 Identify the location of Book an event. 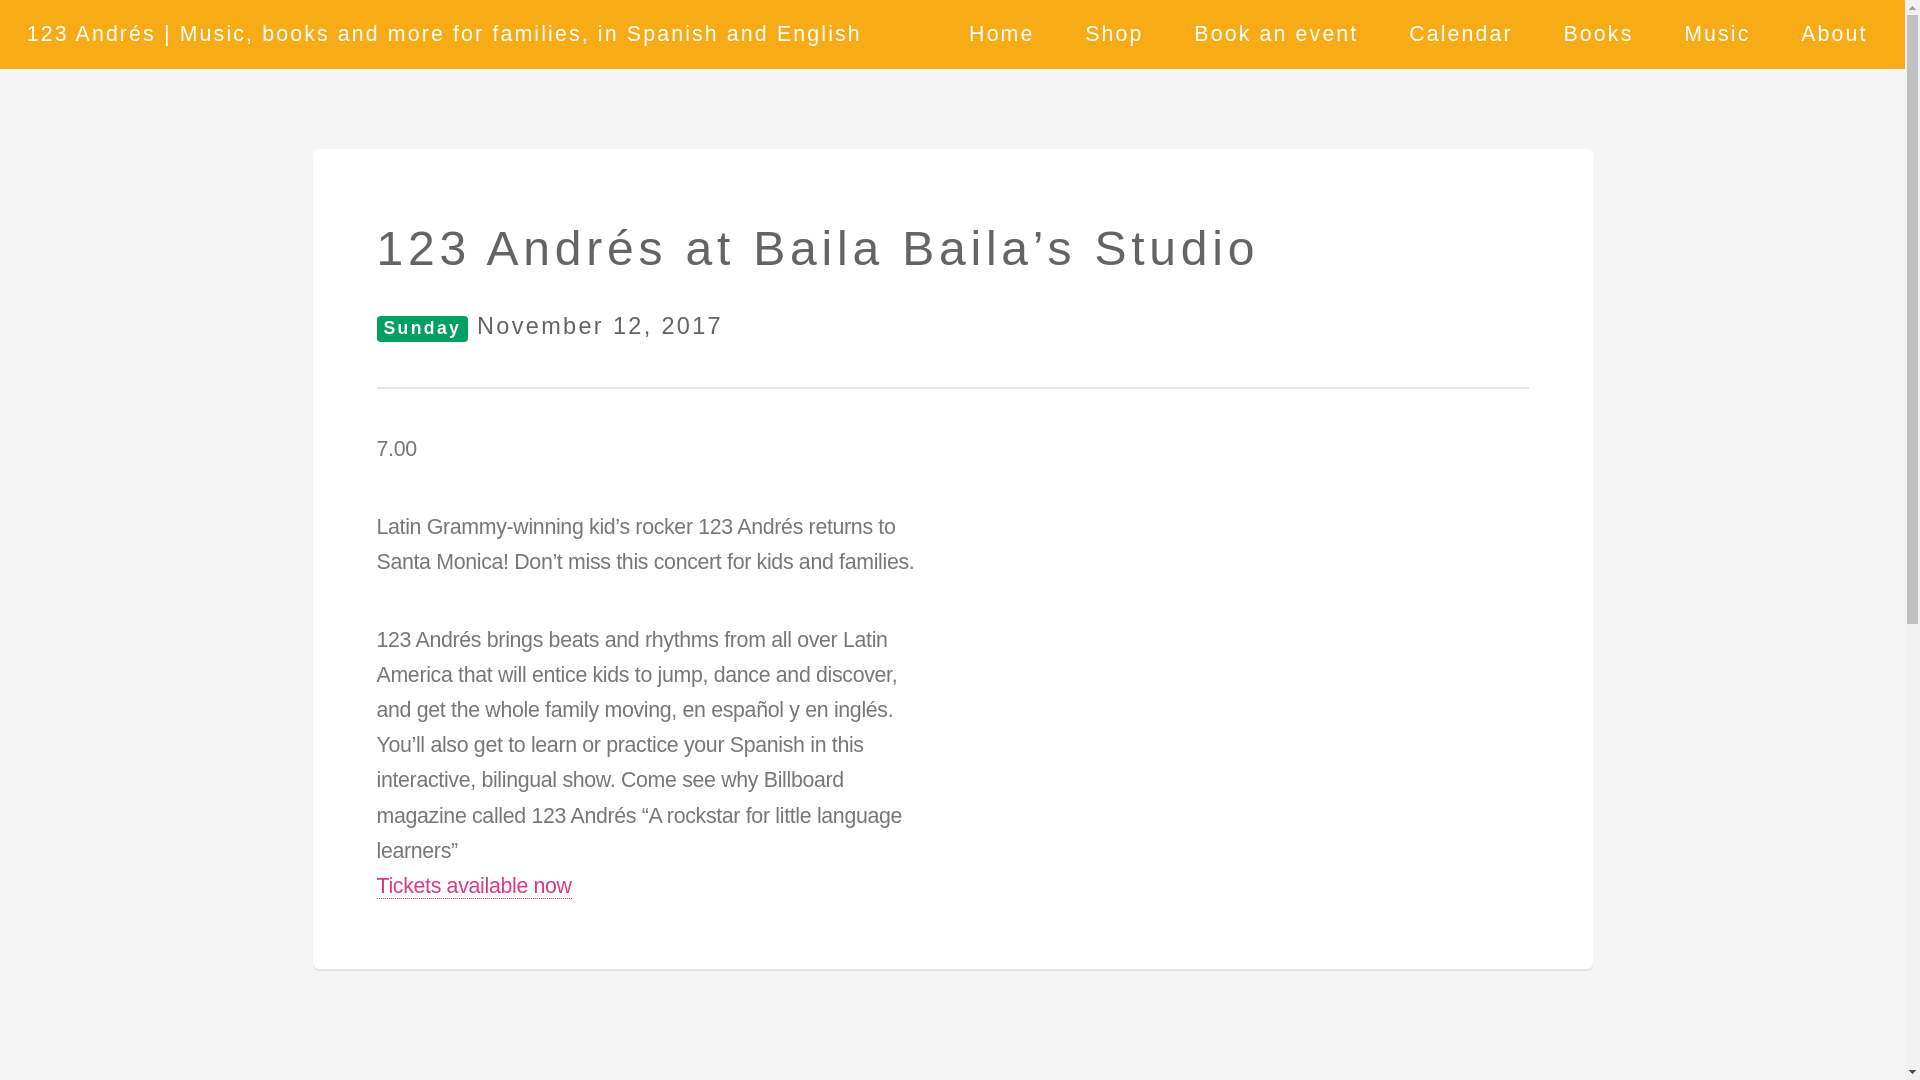
(1276, 36).